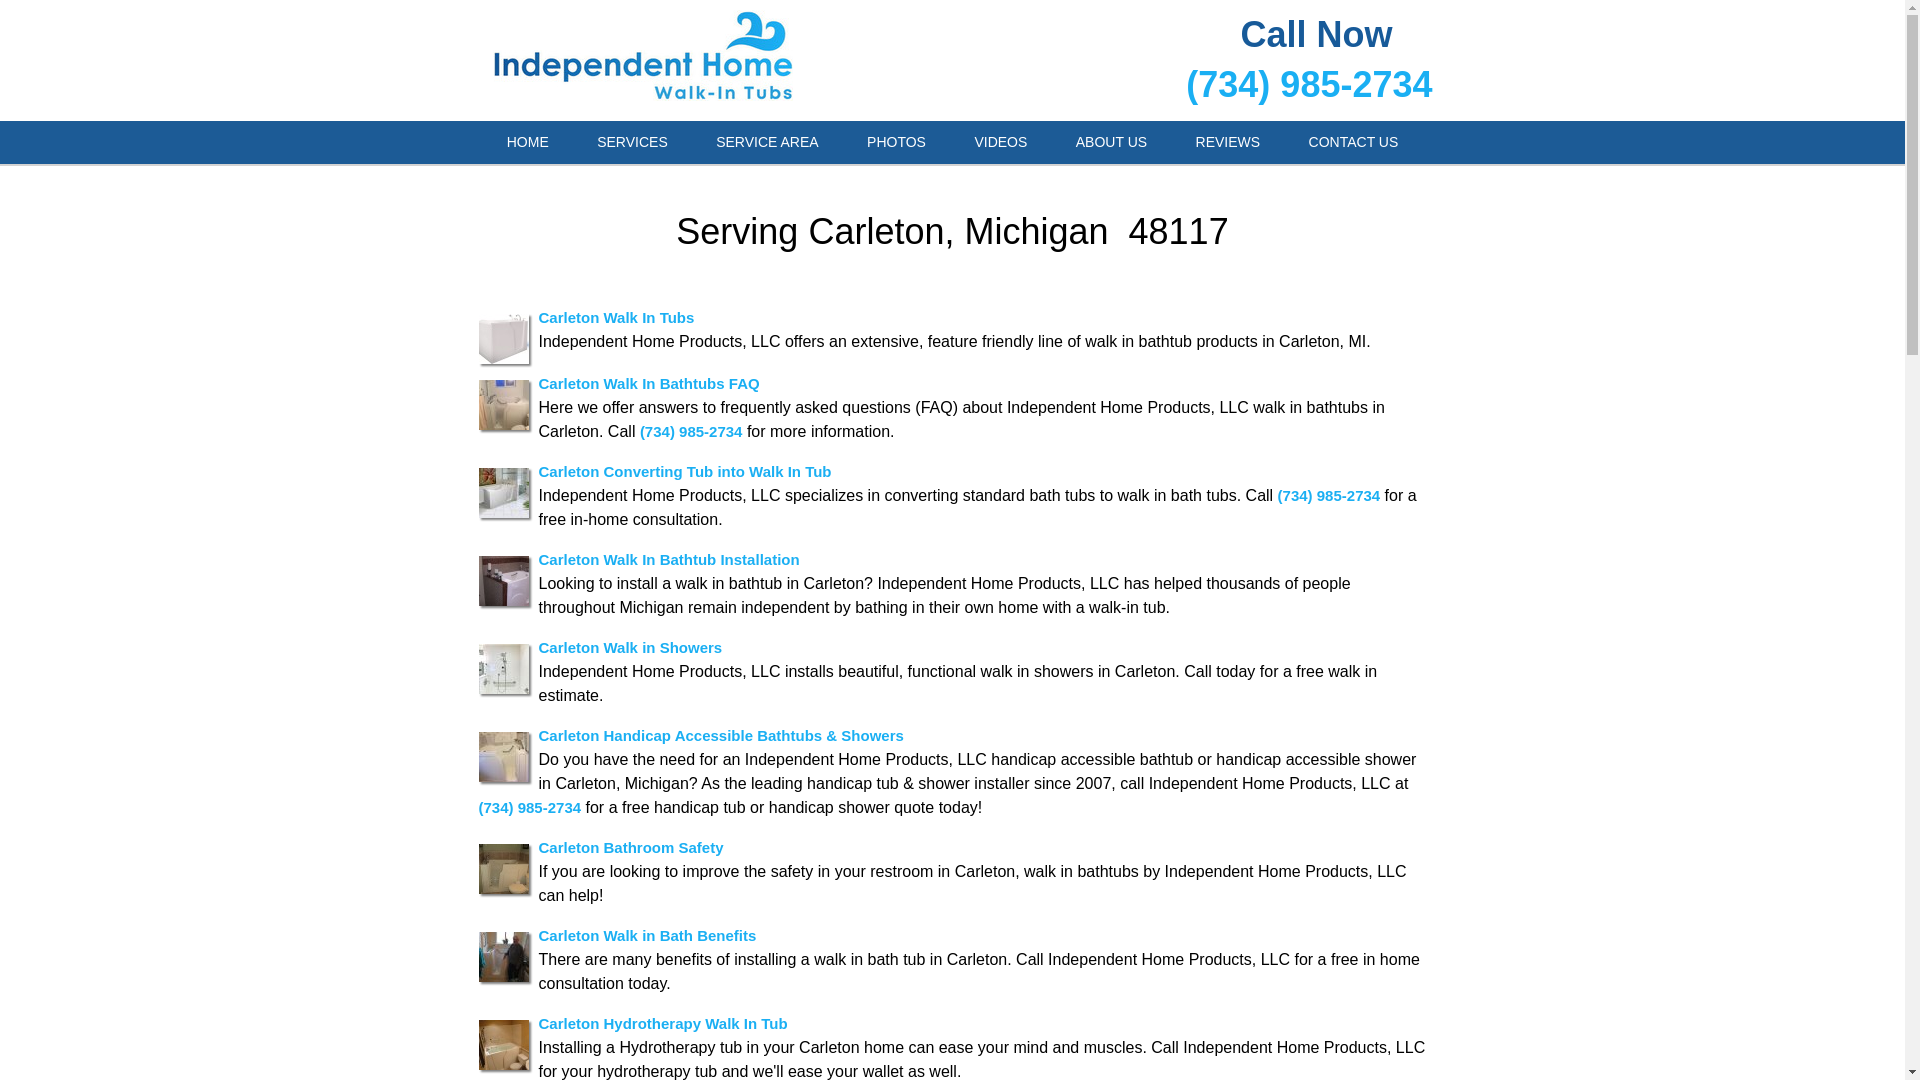 This screenshot has width=1920, height=1080. Describe the element at coordinates (668, 558) in the screenshot. I see `Carleton Walk In Bathtub Installation` at that location.